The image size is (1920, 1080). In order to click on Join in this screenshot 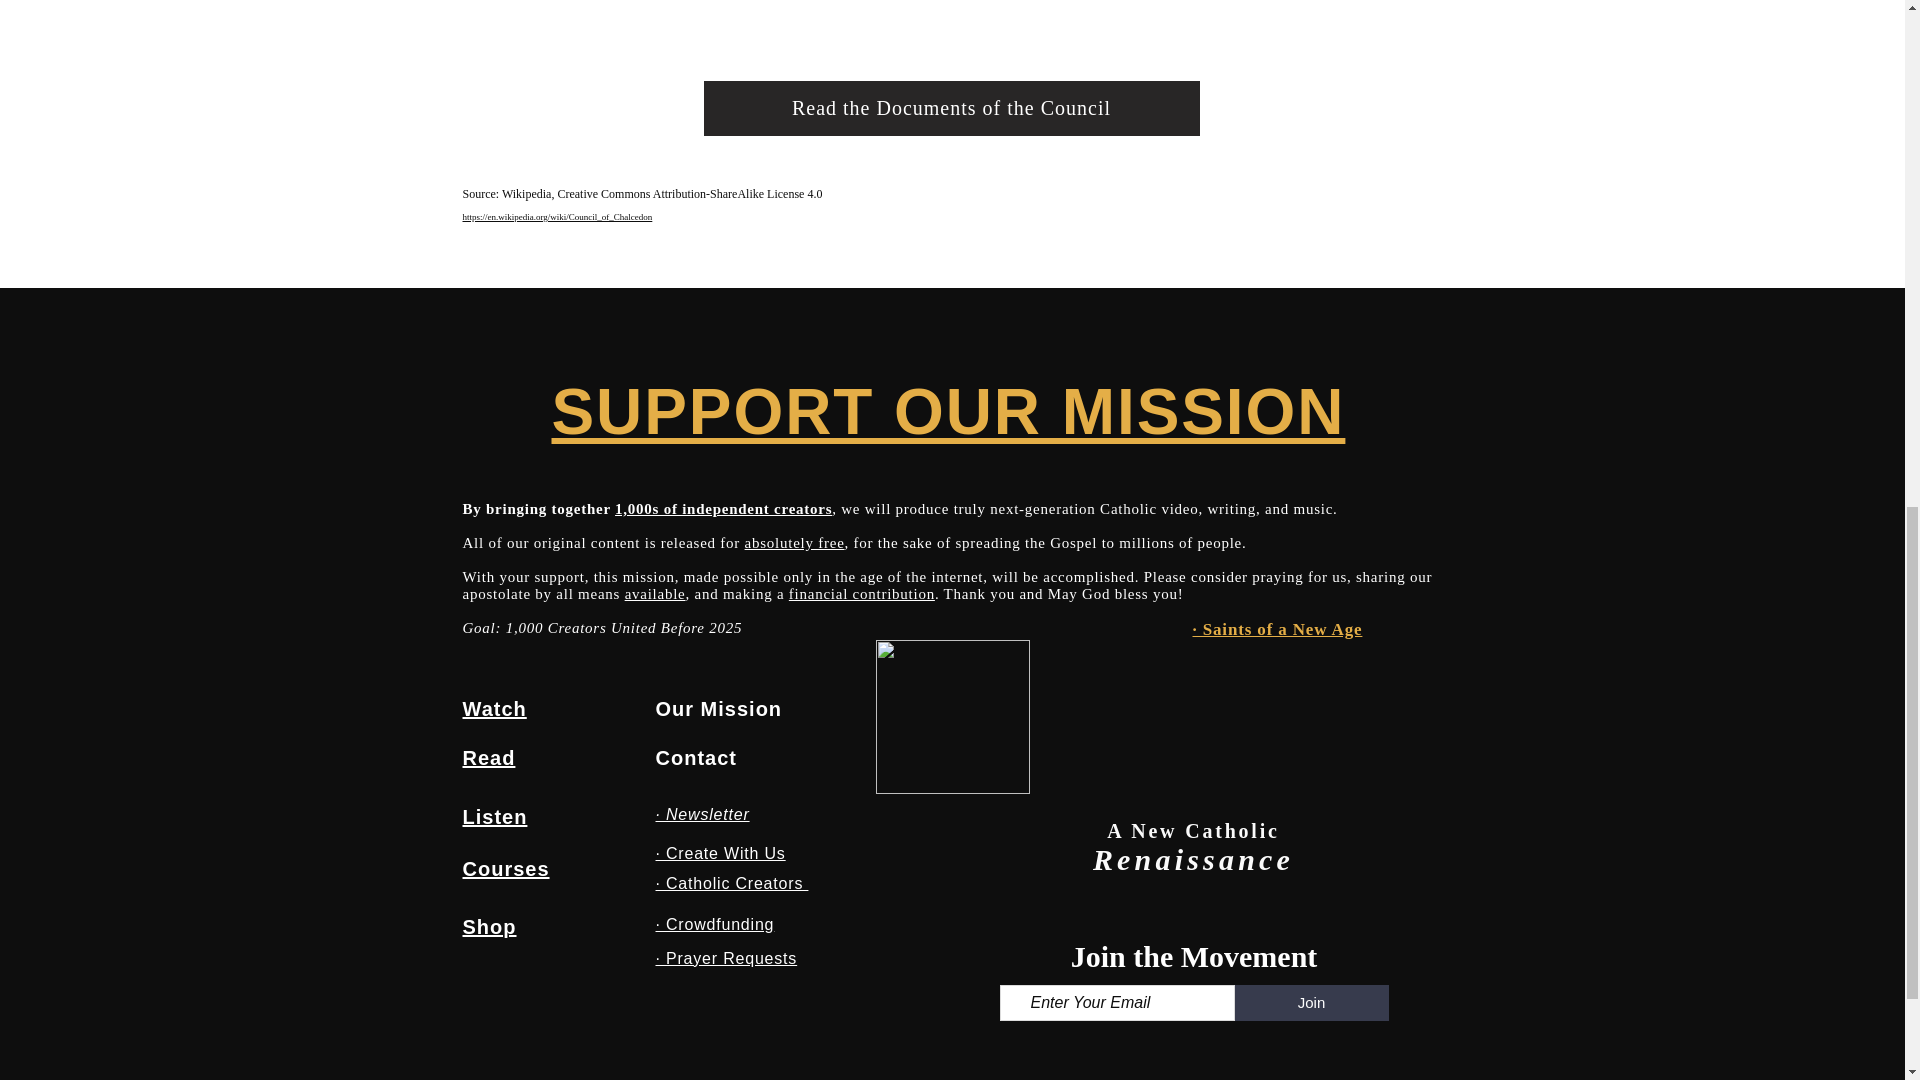, I will do `click(1311, 1002)`.